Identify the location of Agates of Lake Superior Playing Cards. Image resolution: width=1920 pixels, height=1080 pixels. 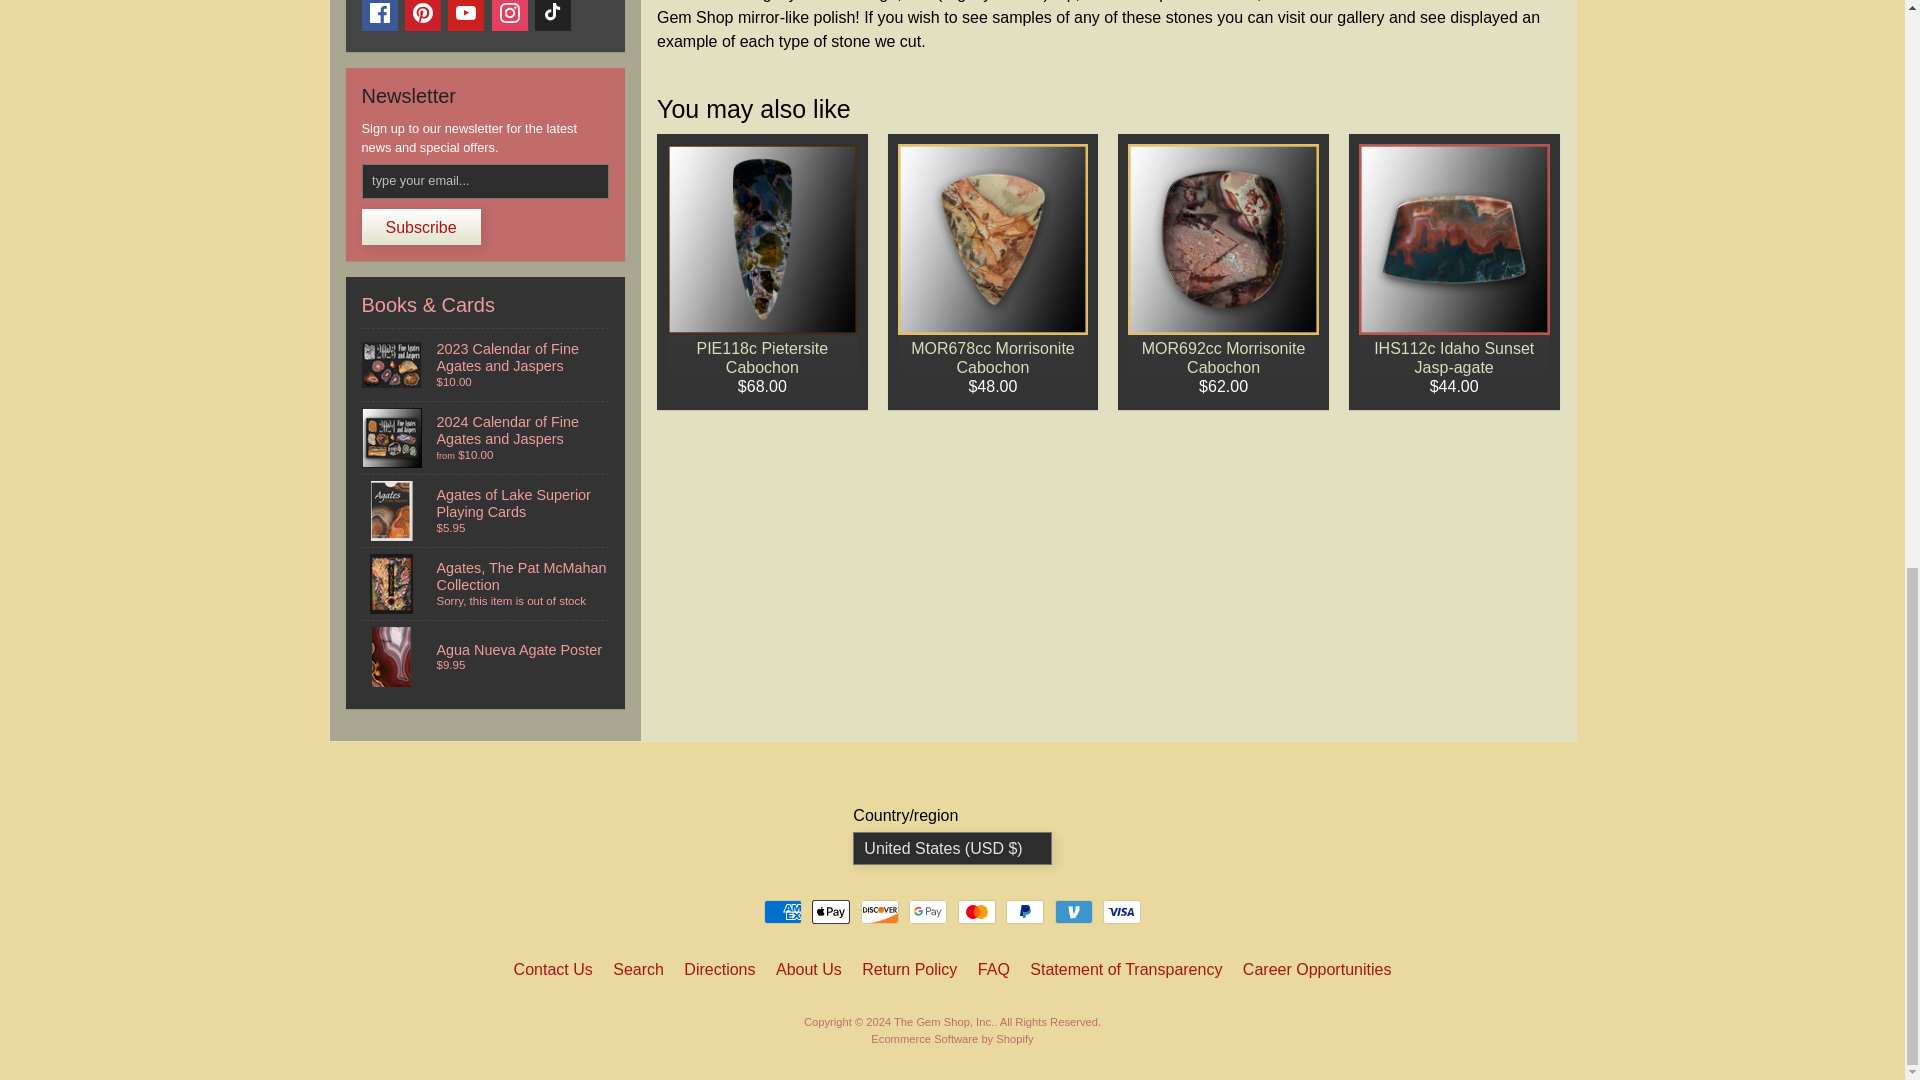
(486, 510).